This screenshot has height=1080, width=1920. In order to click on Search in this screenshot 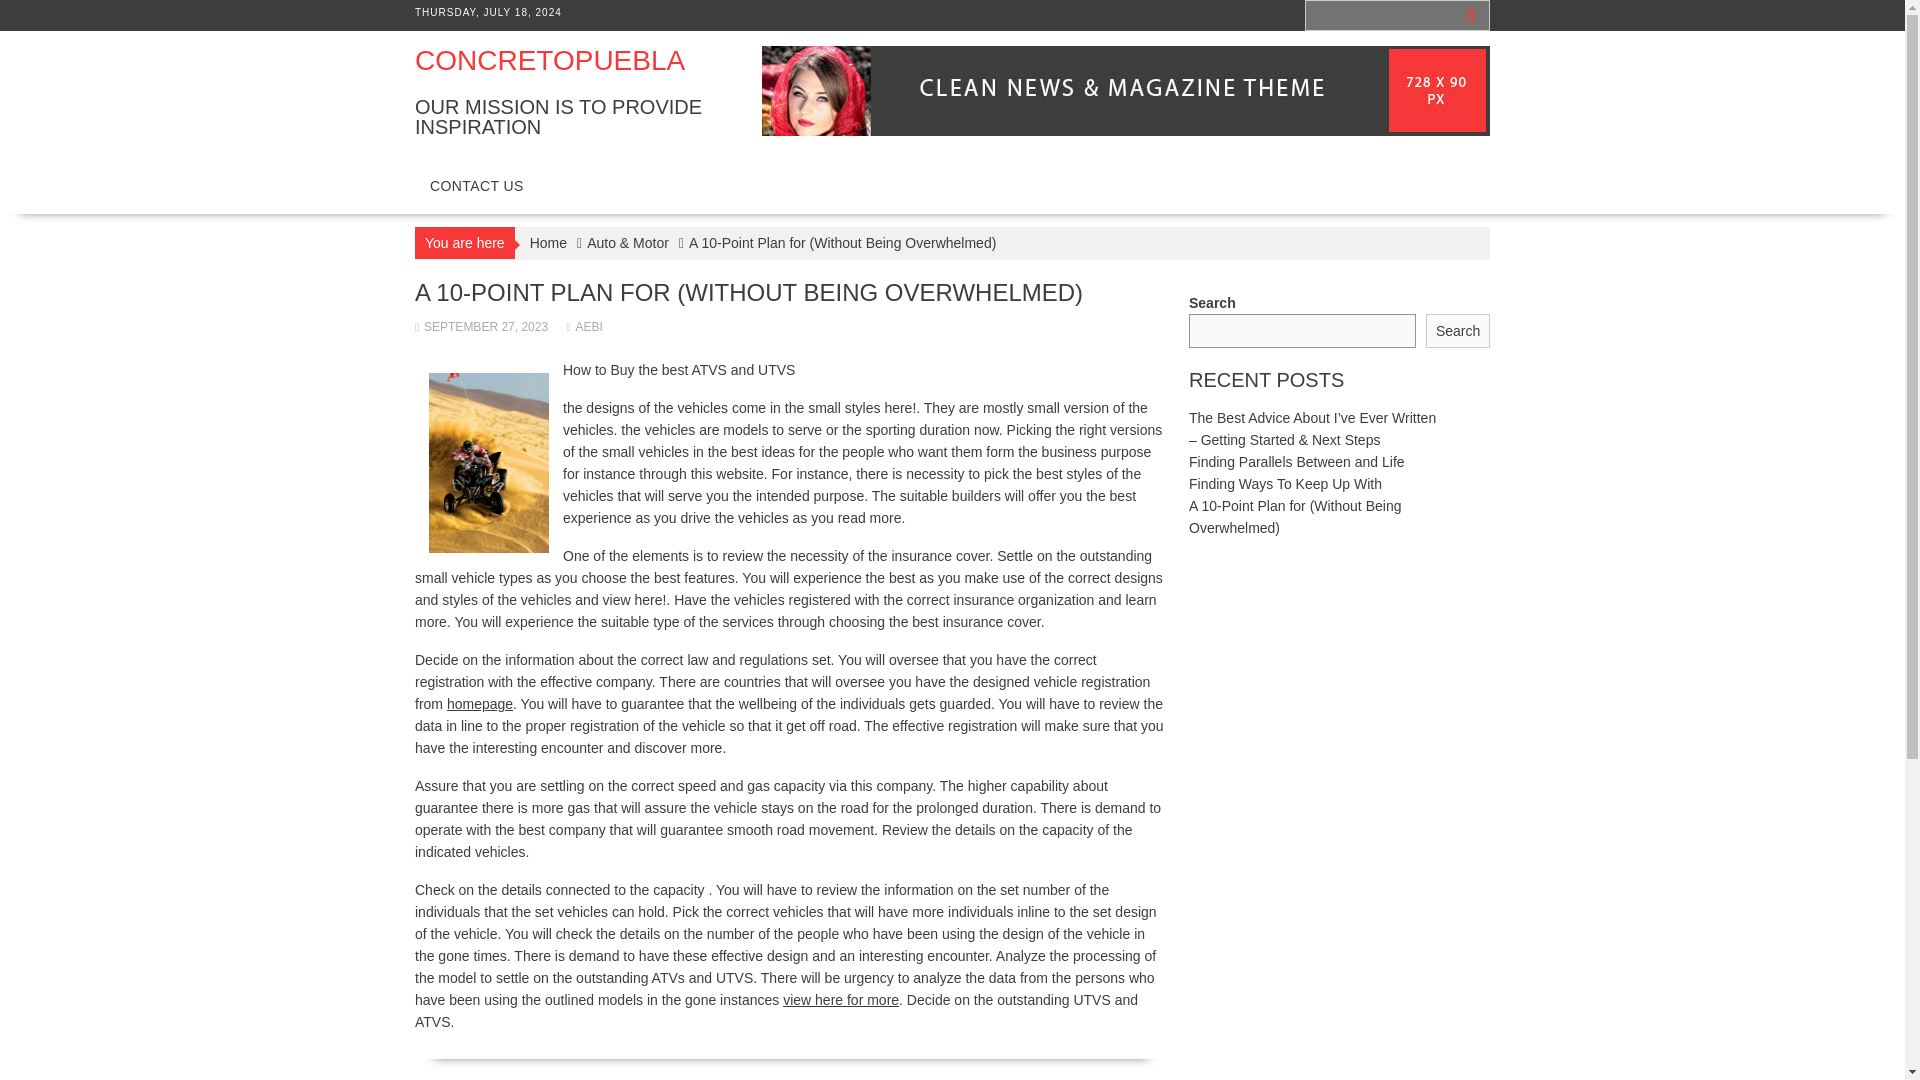, I will do `click(1458, 331)`.